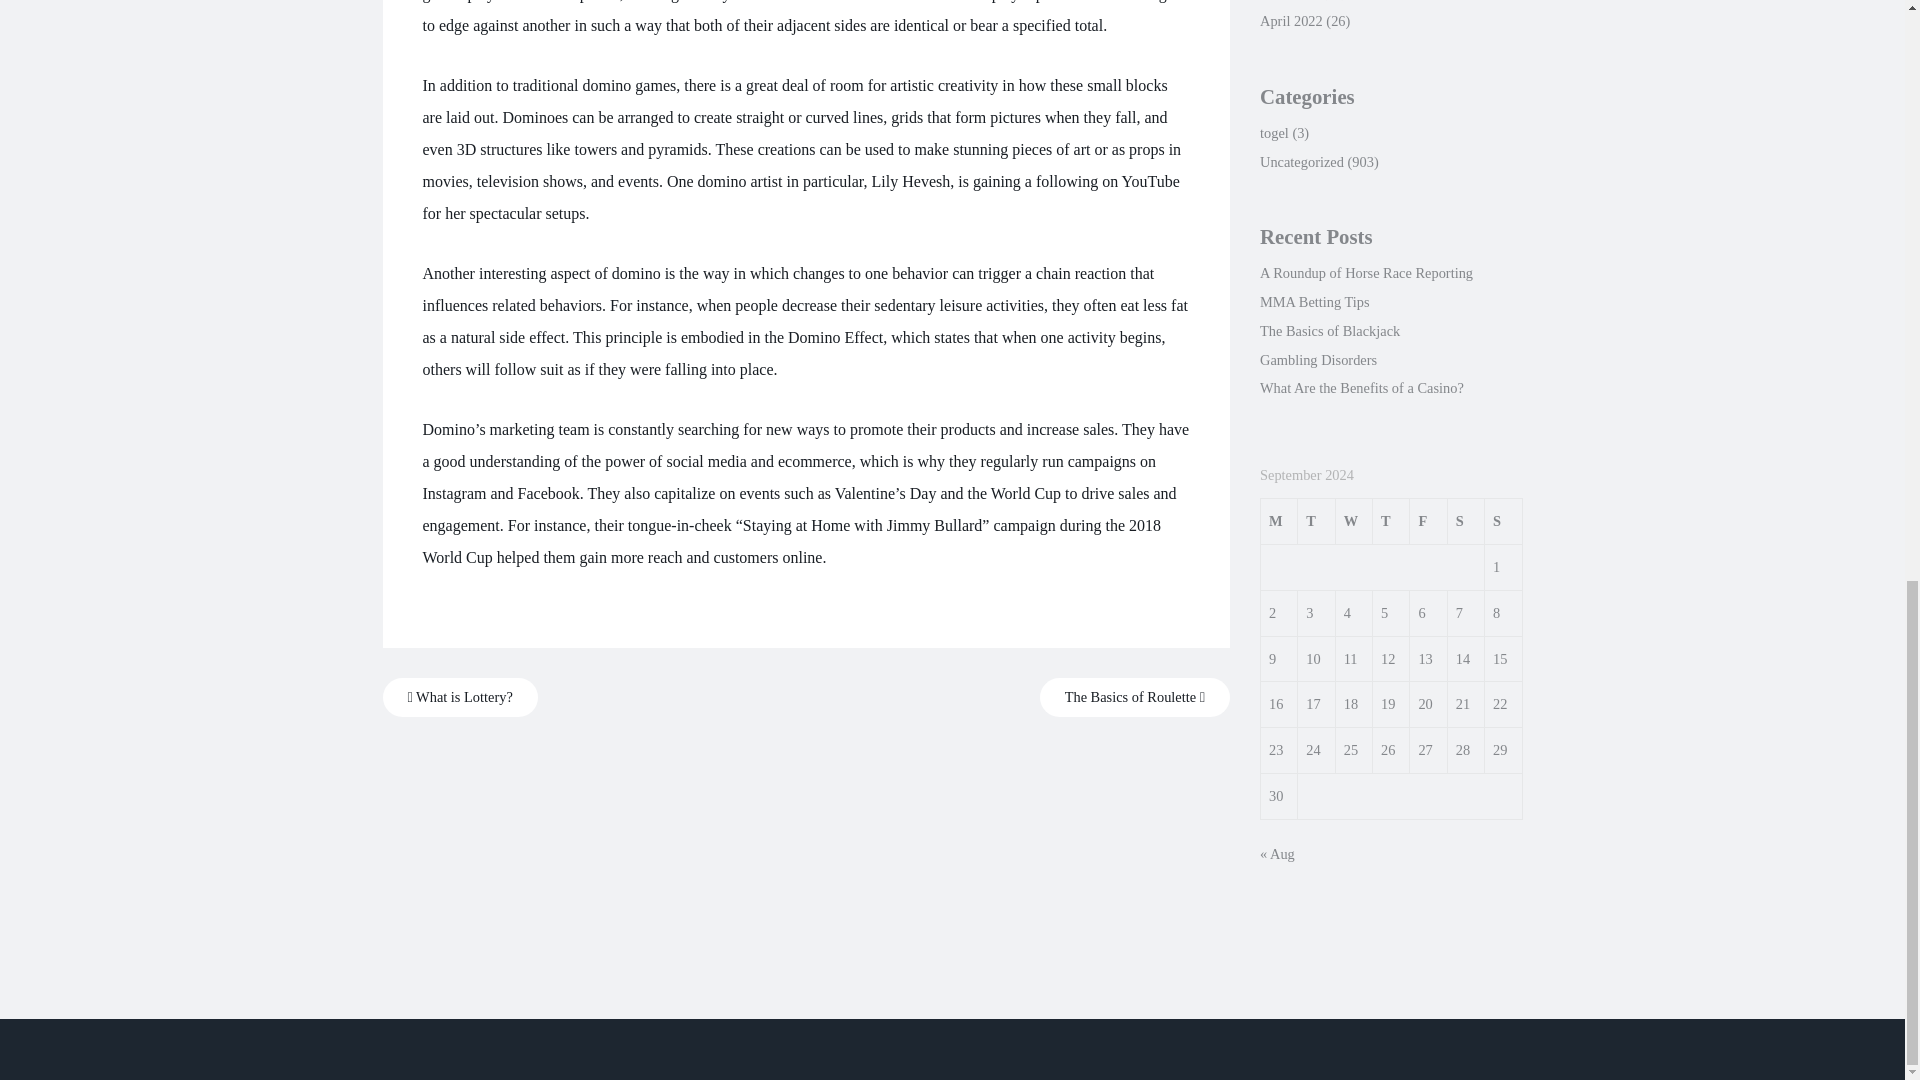 The image size is (1920, 1080). What do you see at coordinates (1290, 20) in the screenshot?
I see `April 2022` at bounding box center [1290, 20].